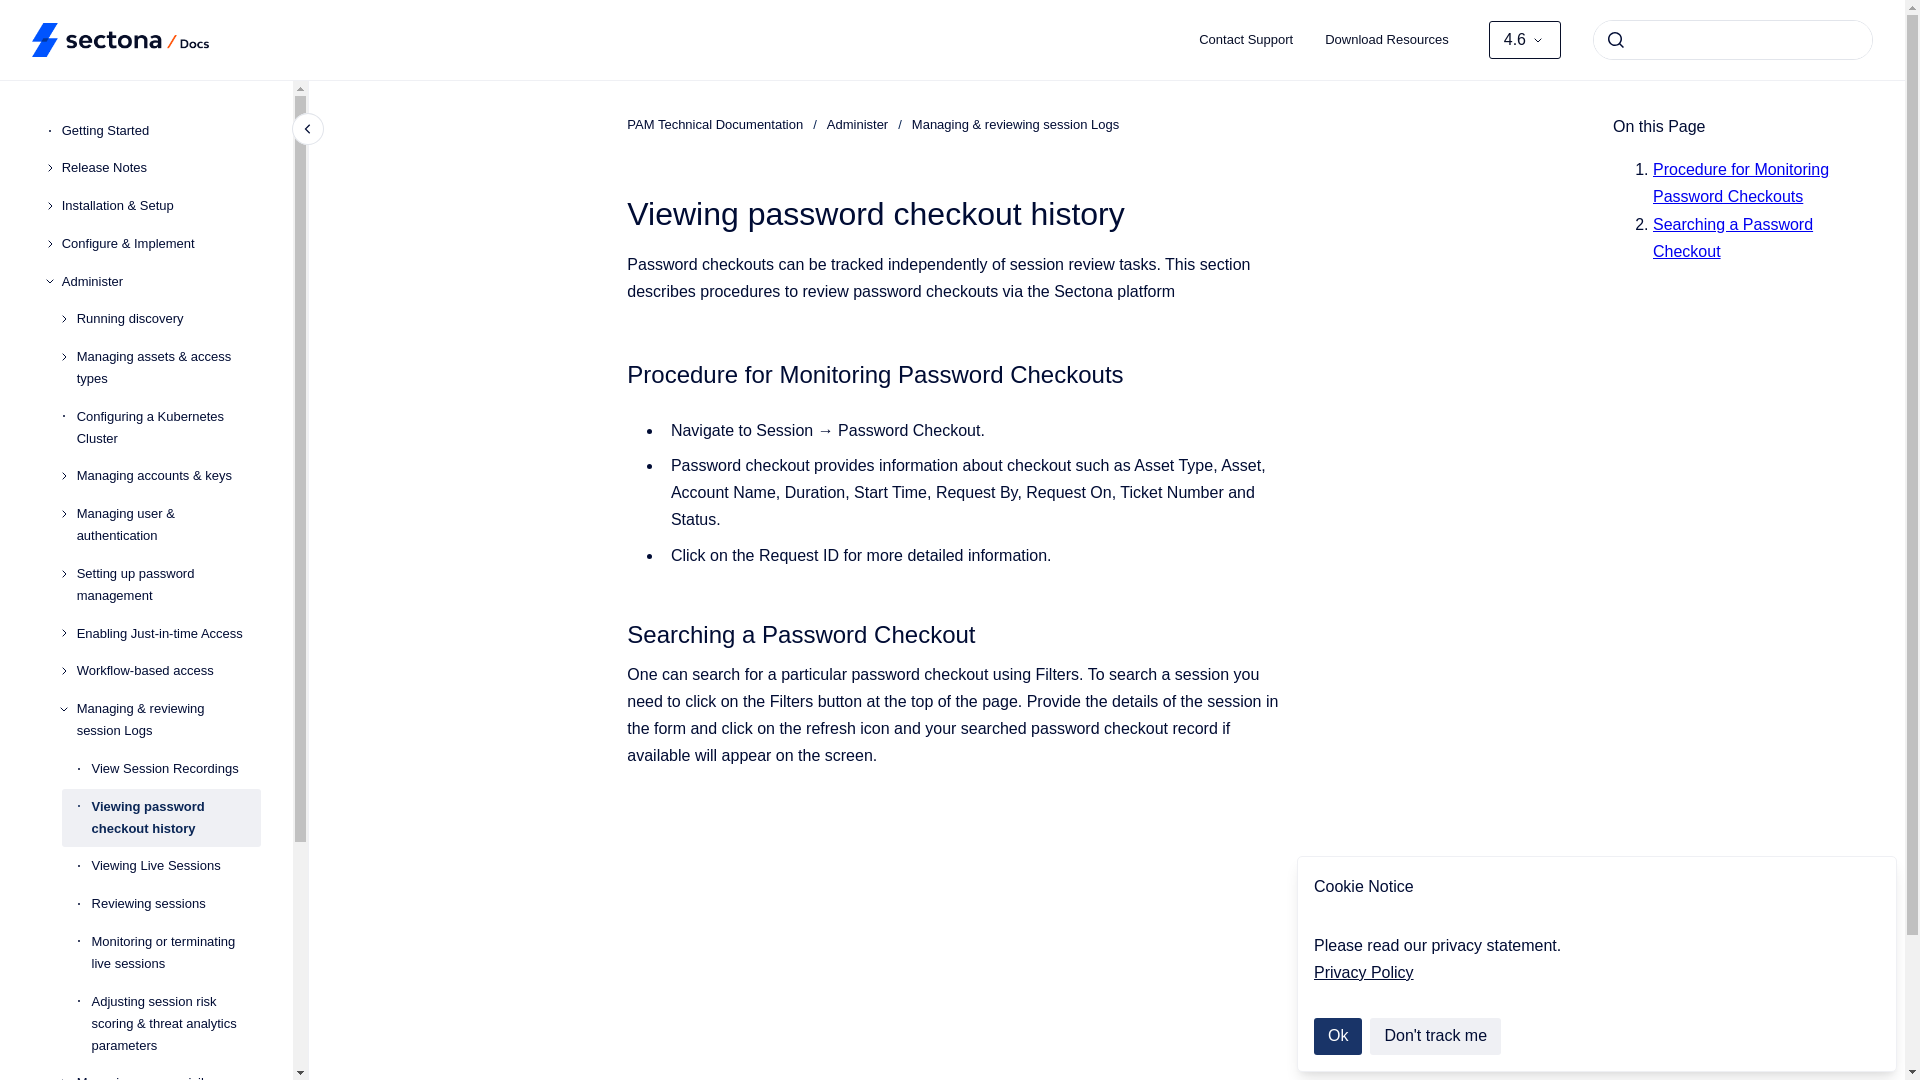 The width and height of the screenshot is (1920, 1080). Describe the element at coordinates (1363, 972) in the screenshot. I see `Privacy Policy` at that location.